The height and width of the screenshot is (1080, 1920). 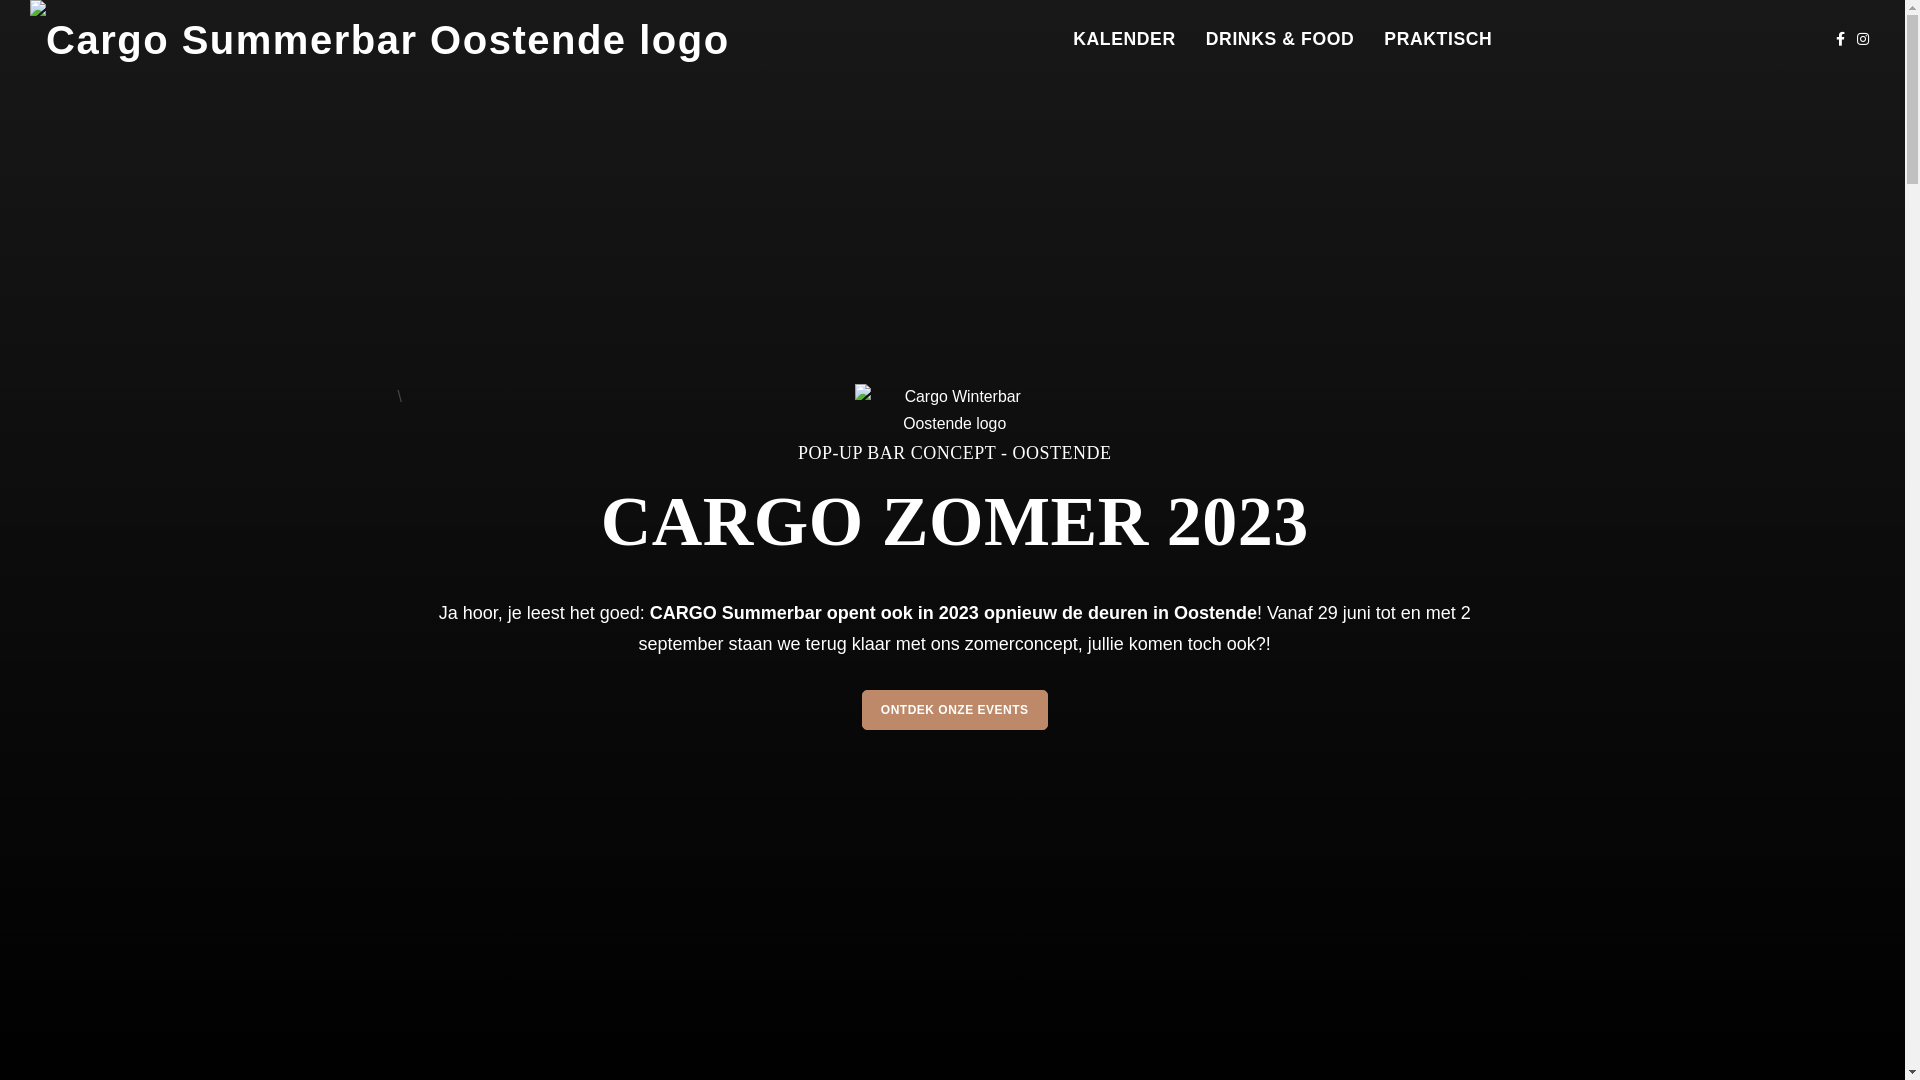 What do you see at coordinates (955, 710) in the screenshot?
I see `ONTDEK ONZE EVENTS` at bounding box center [955, 710].